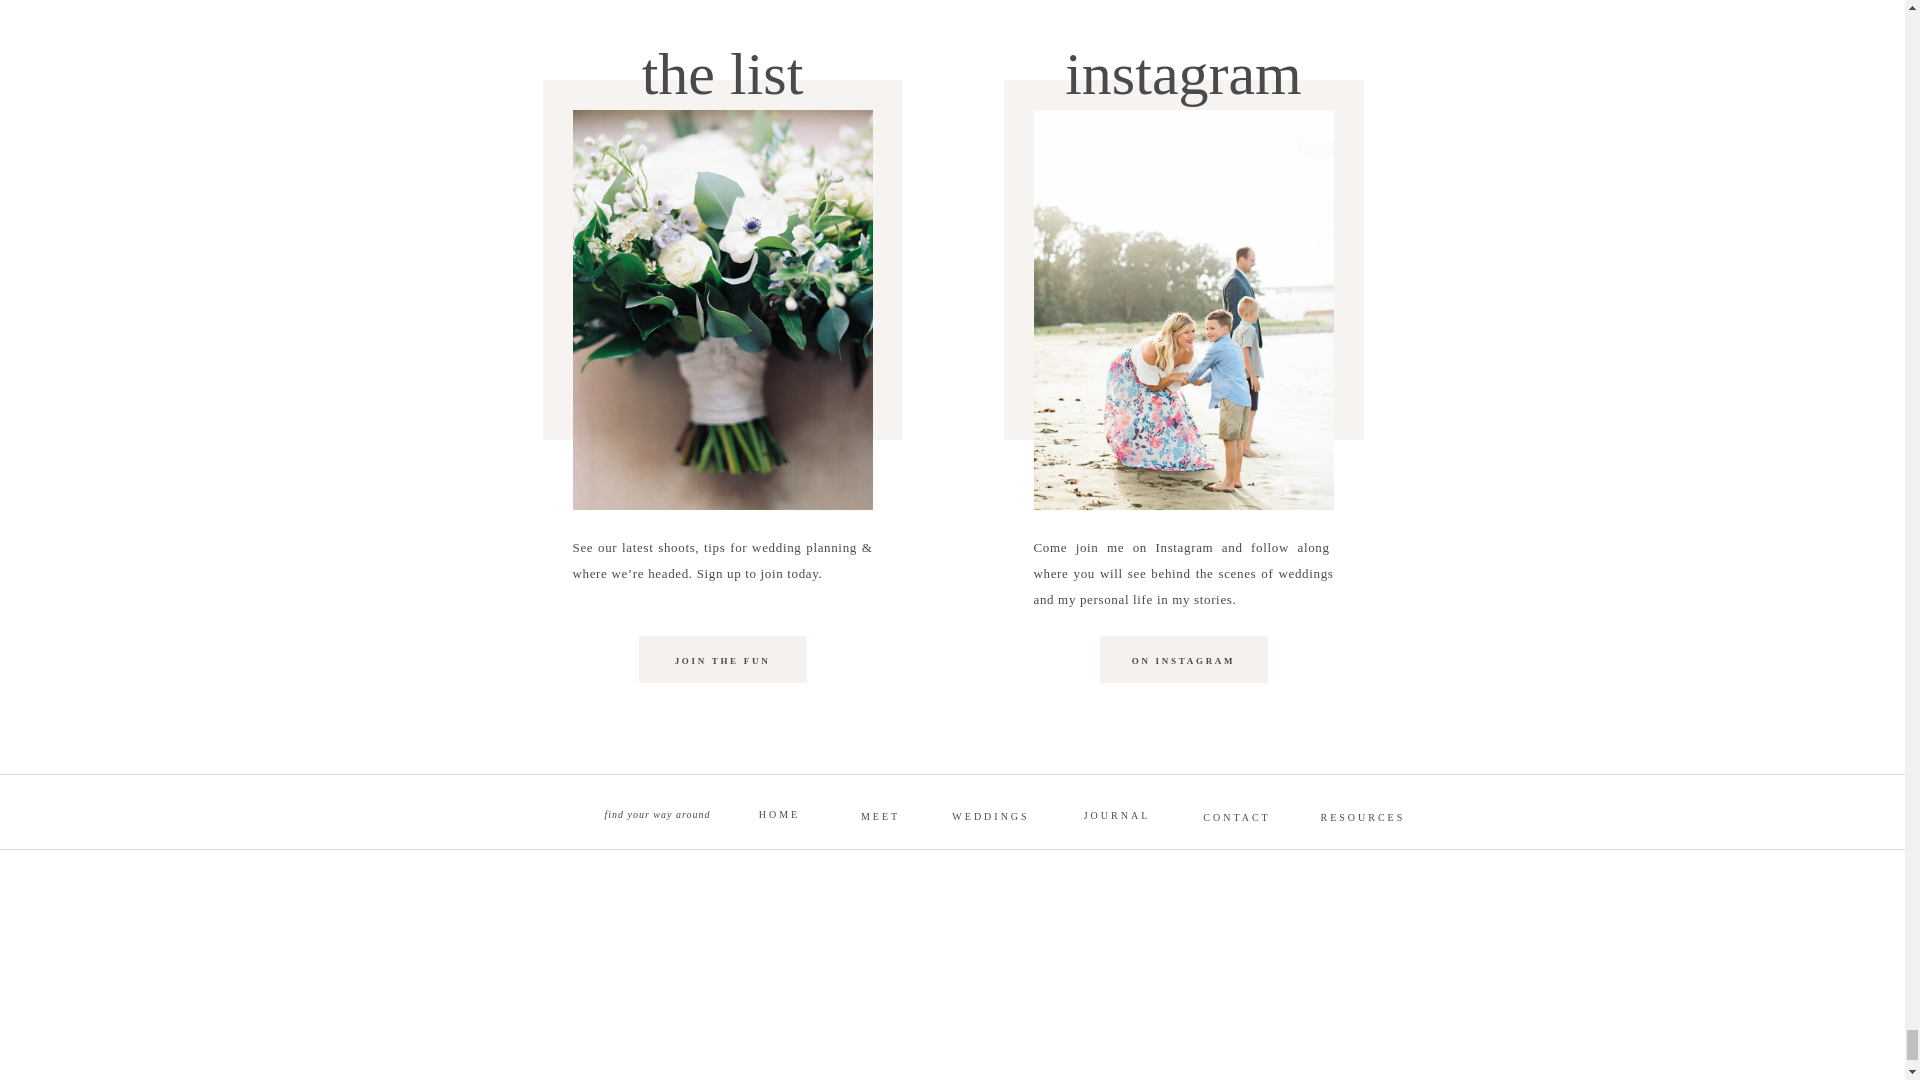  What do you see at coordinates (1182, 662) in the screenshot?
I see `ON INSTAGRAM` at bounding box center [1182, 662].